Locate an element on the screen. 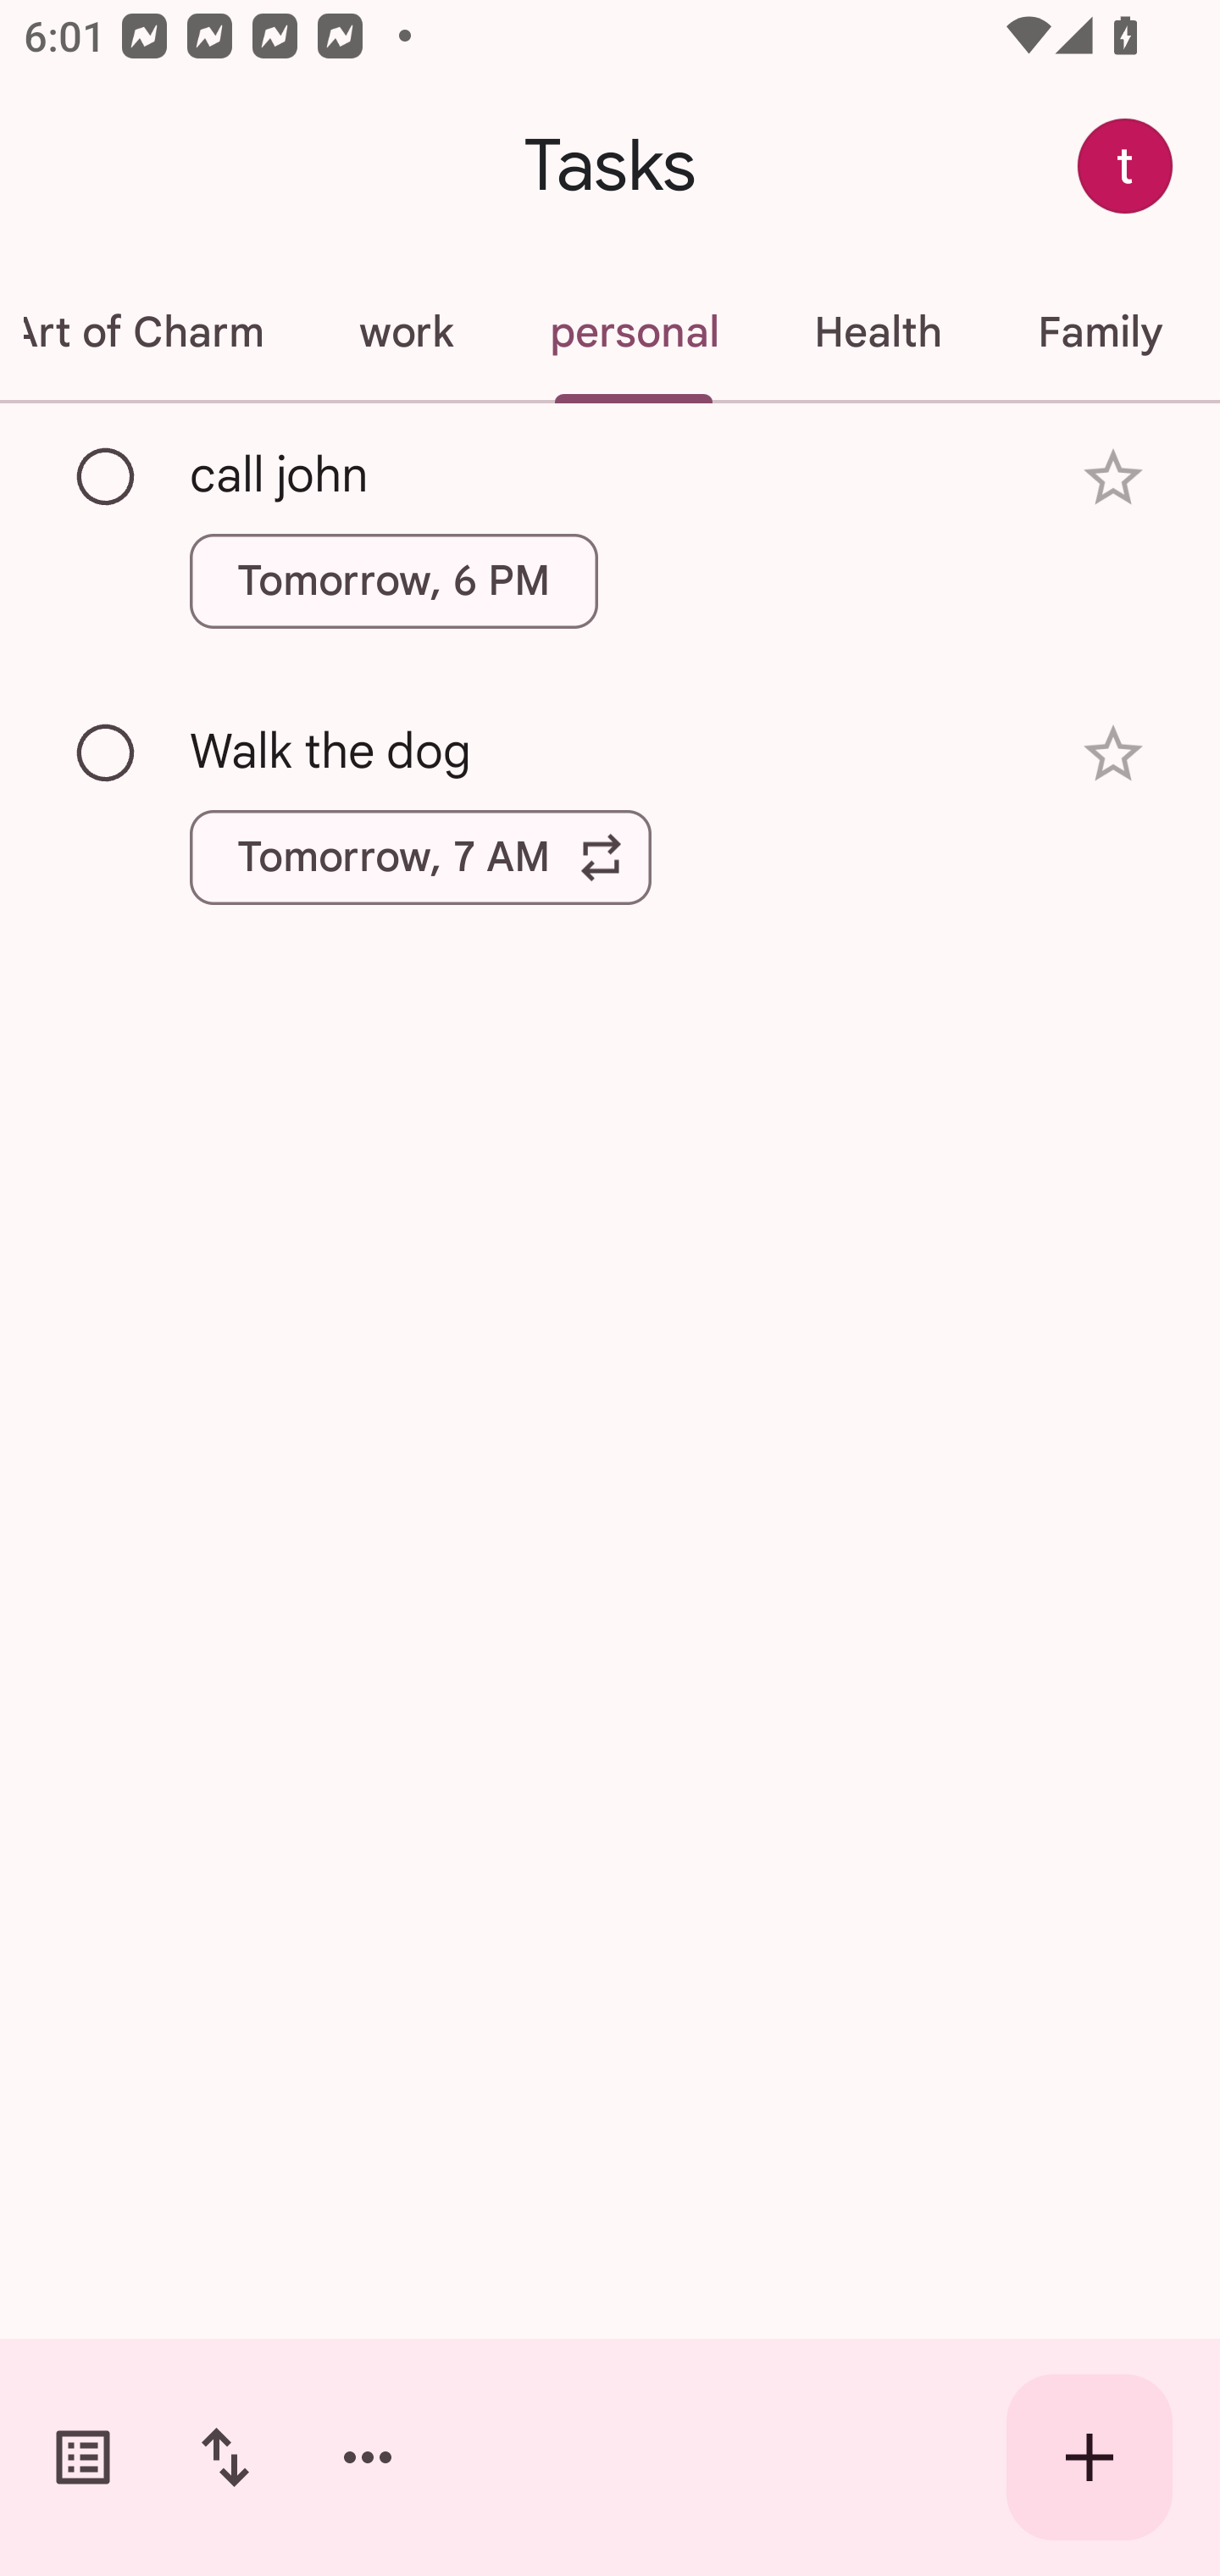 This screenshot has height=2576, width=1220. Add star is located at coordinates (1113, 752).